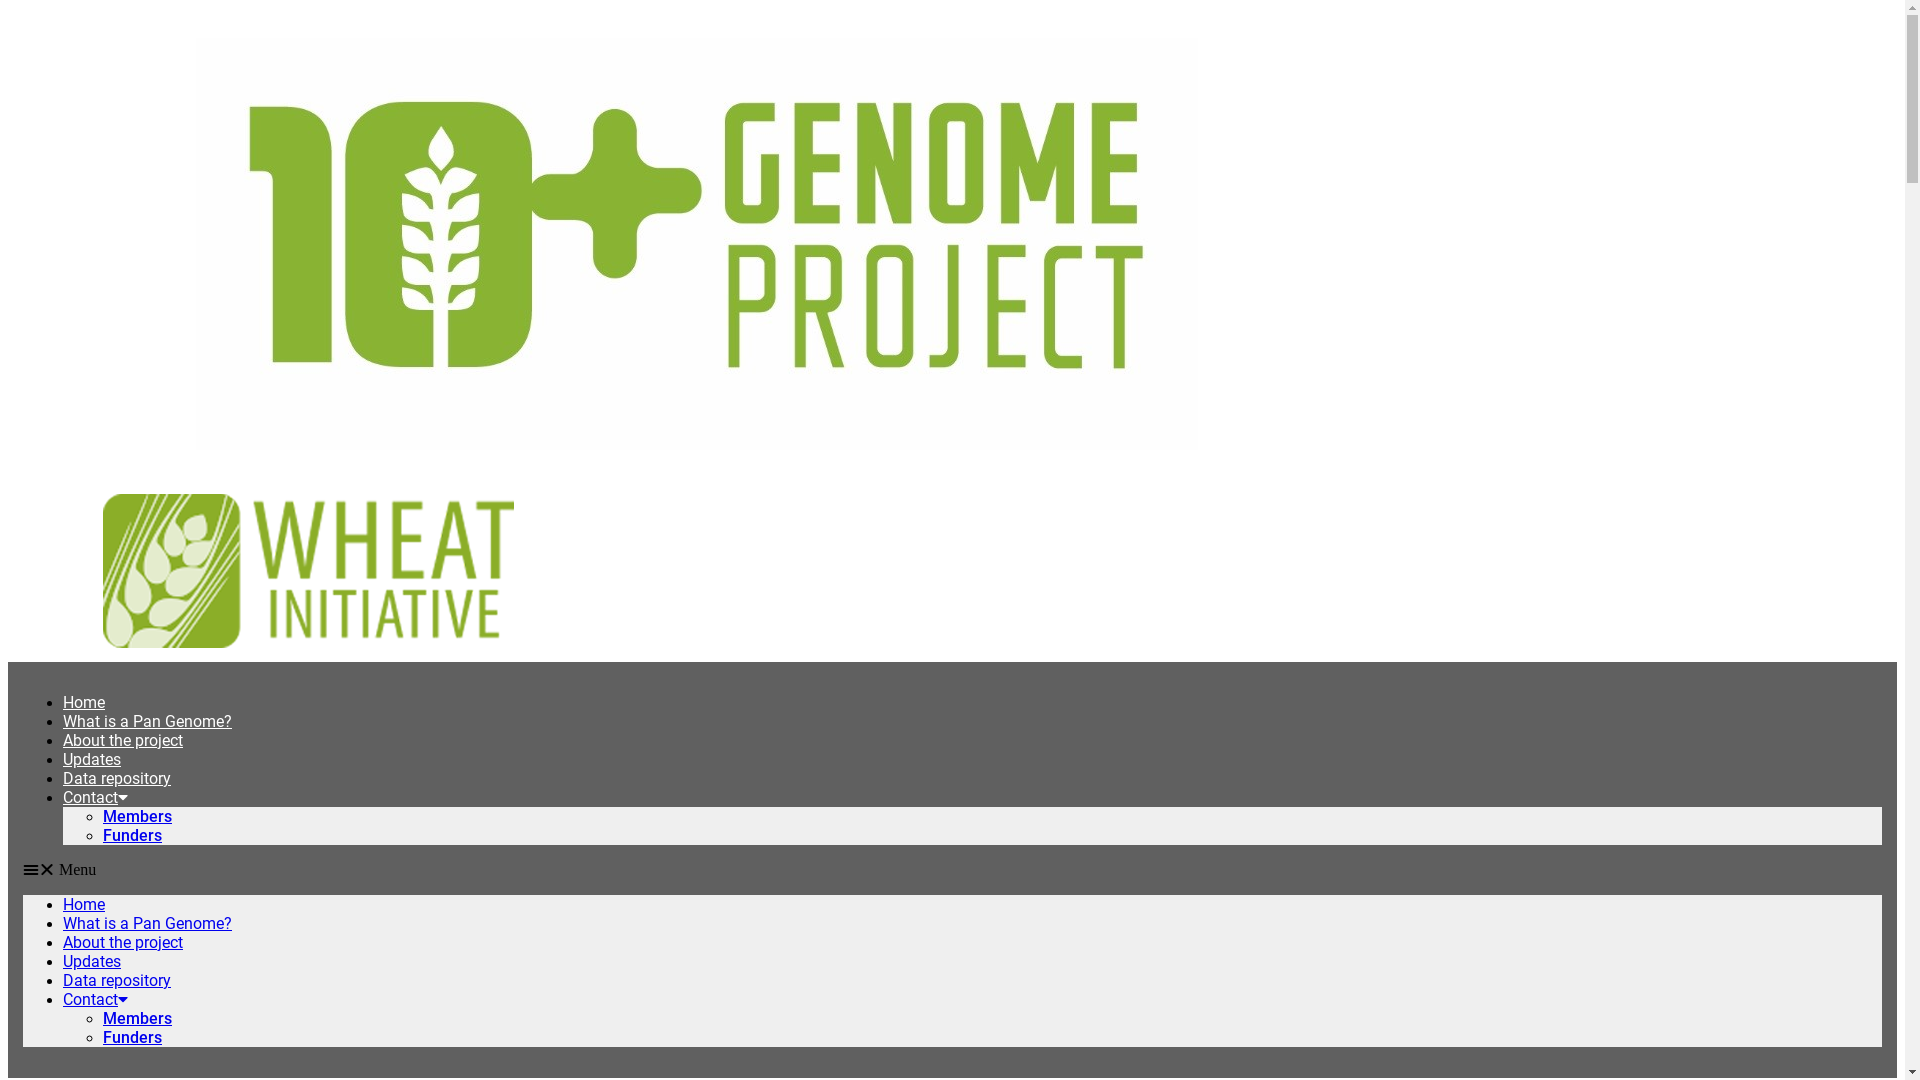 This screenshot has width=1920, height=1080. I want to click on Updates, so click(92, 760).